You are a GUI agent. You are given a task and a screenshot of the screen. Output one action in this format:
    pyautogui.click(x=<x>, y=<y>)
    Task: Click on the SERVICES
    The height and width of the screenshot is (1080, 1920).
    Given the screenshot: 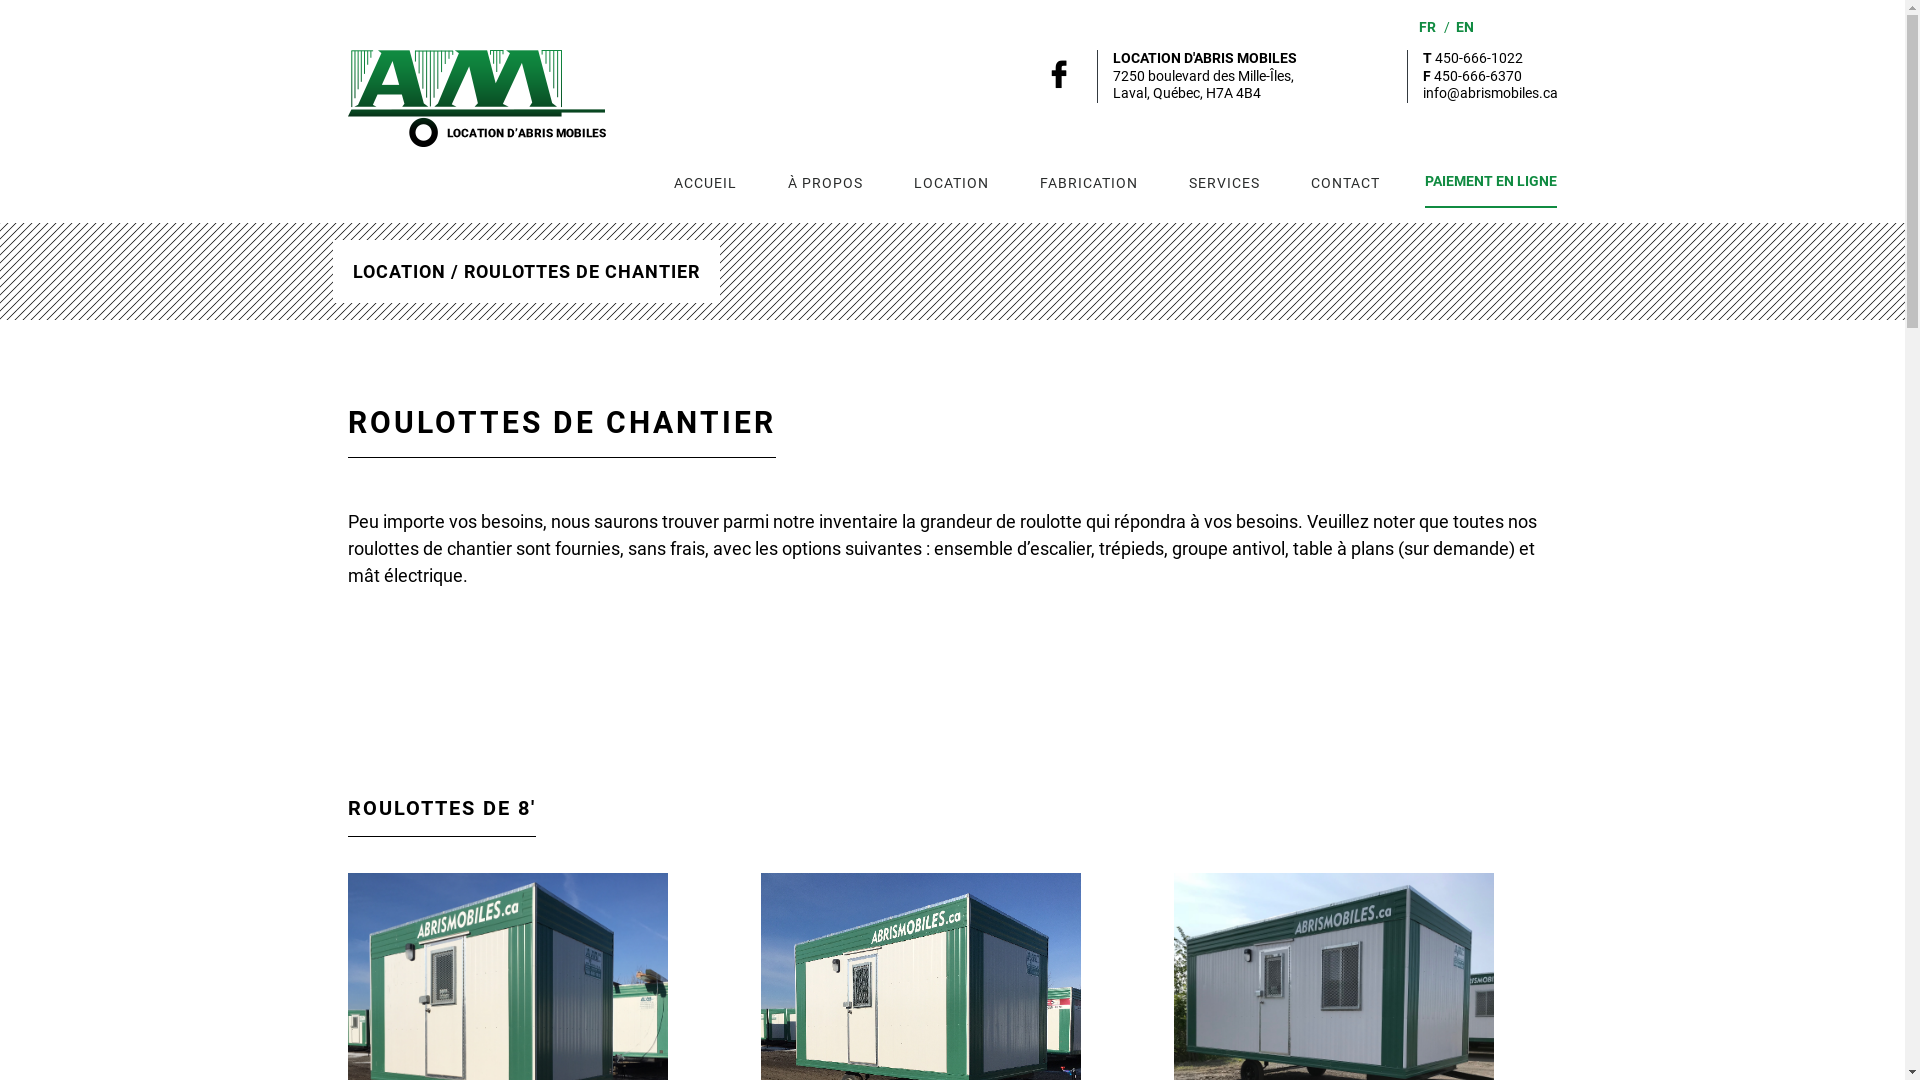 What is the action you would take?
    pyautogui.click(x=1224, y=182)
    